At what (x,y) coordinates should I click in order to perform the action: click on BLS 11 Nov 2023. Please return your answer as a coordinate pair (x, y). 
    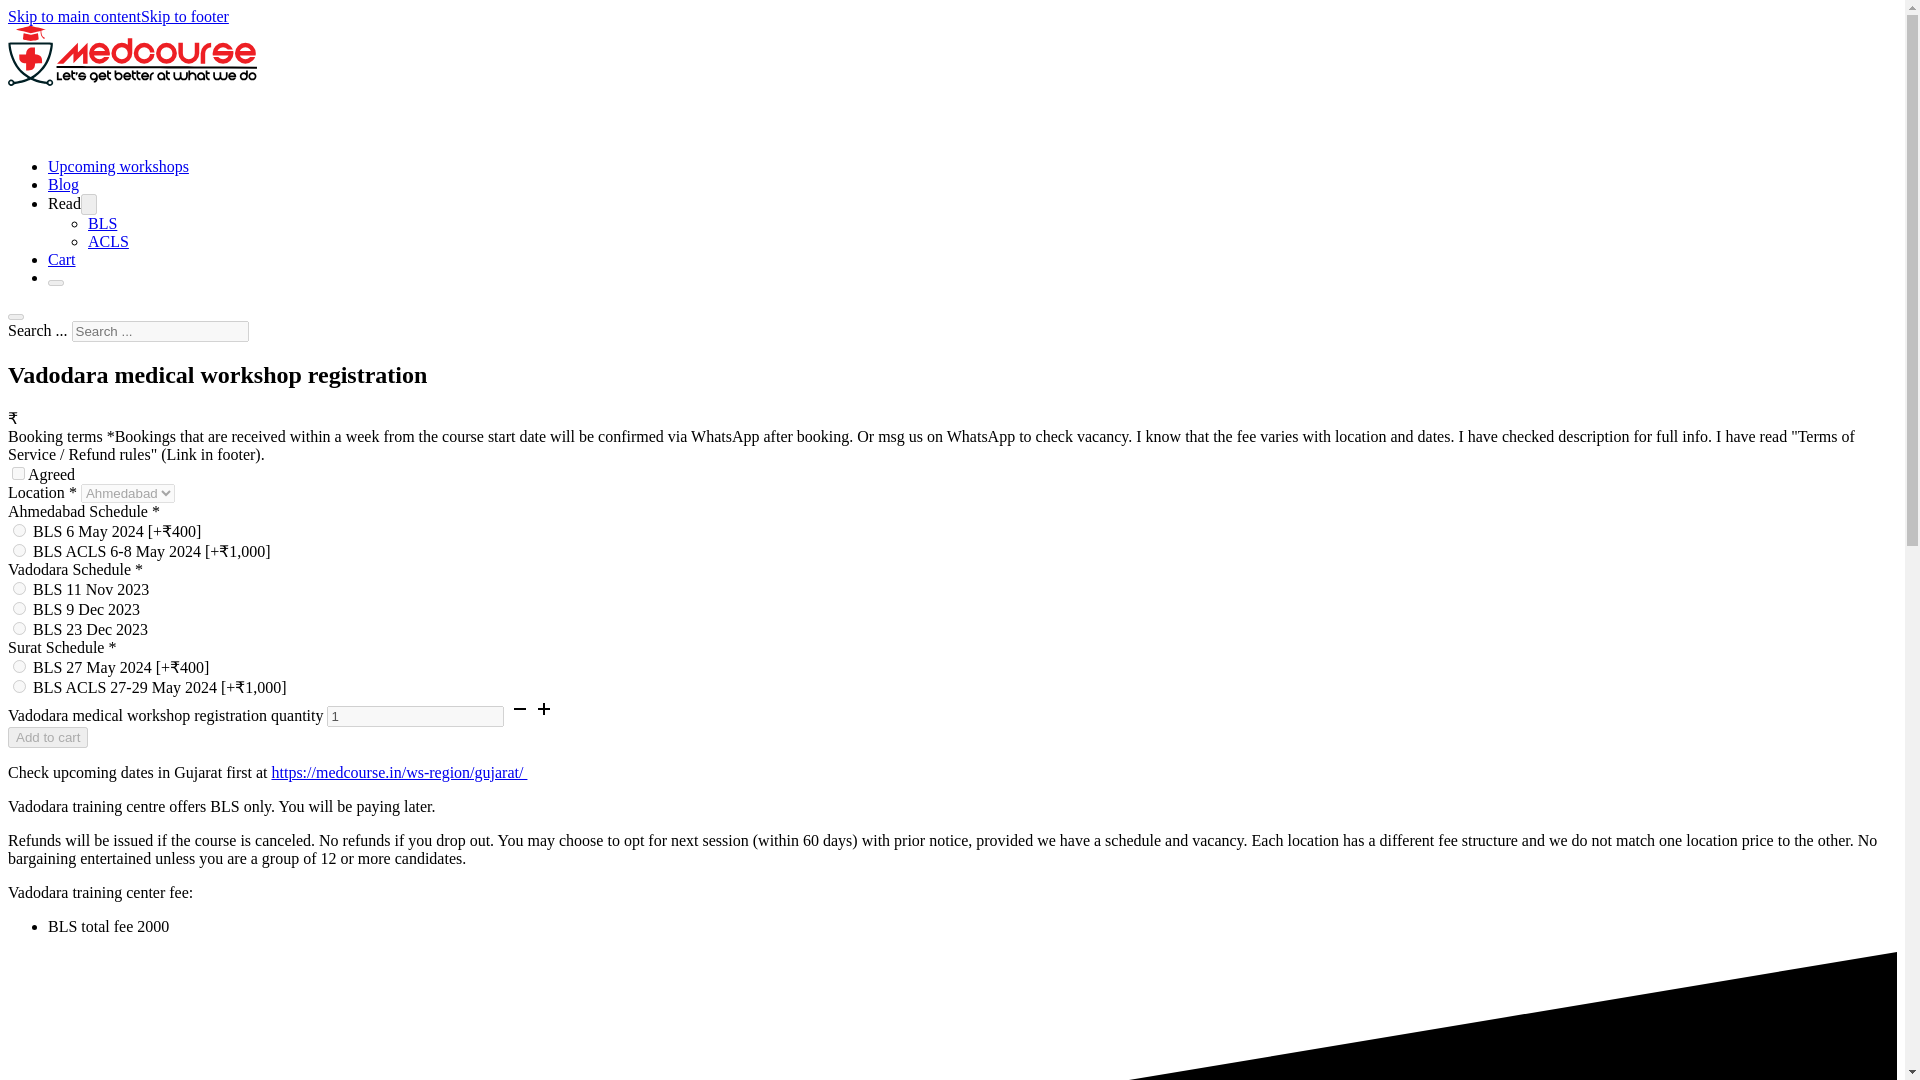
    Looking at the image, I should click on (20, 588).